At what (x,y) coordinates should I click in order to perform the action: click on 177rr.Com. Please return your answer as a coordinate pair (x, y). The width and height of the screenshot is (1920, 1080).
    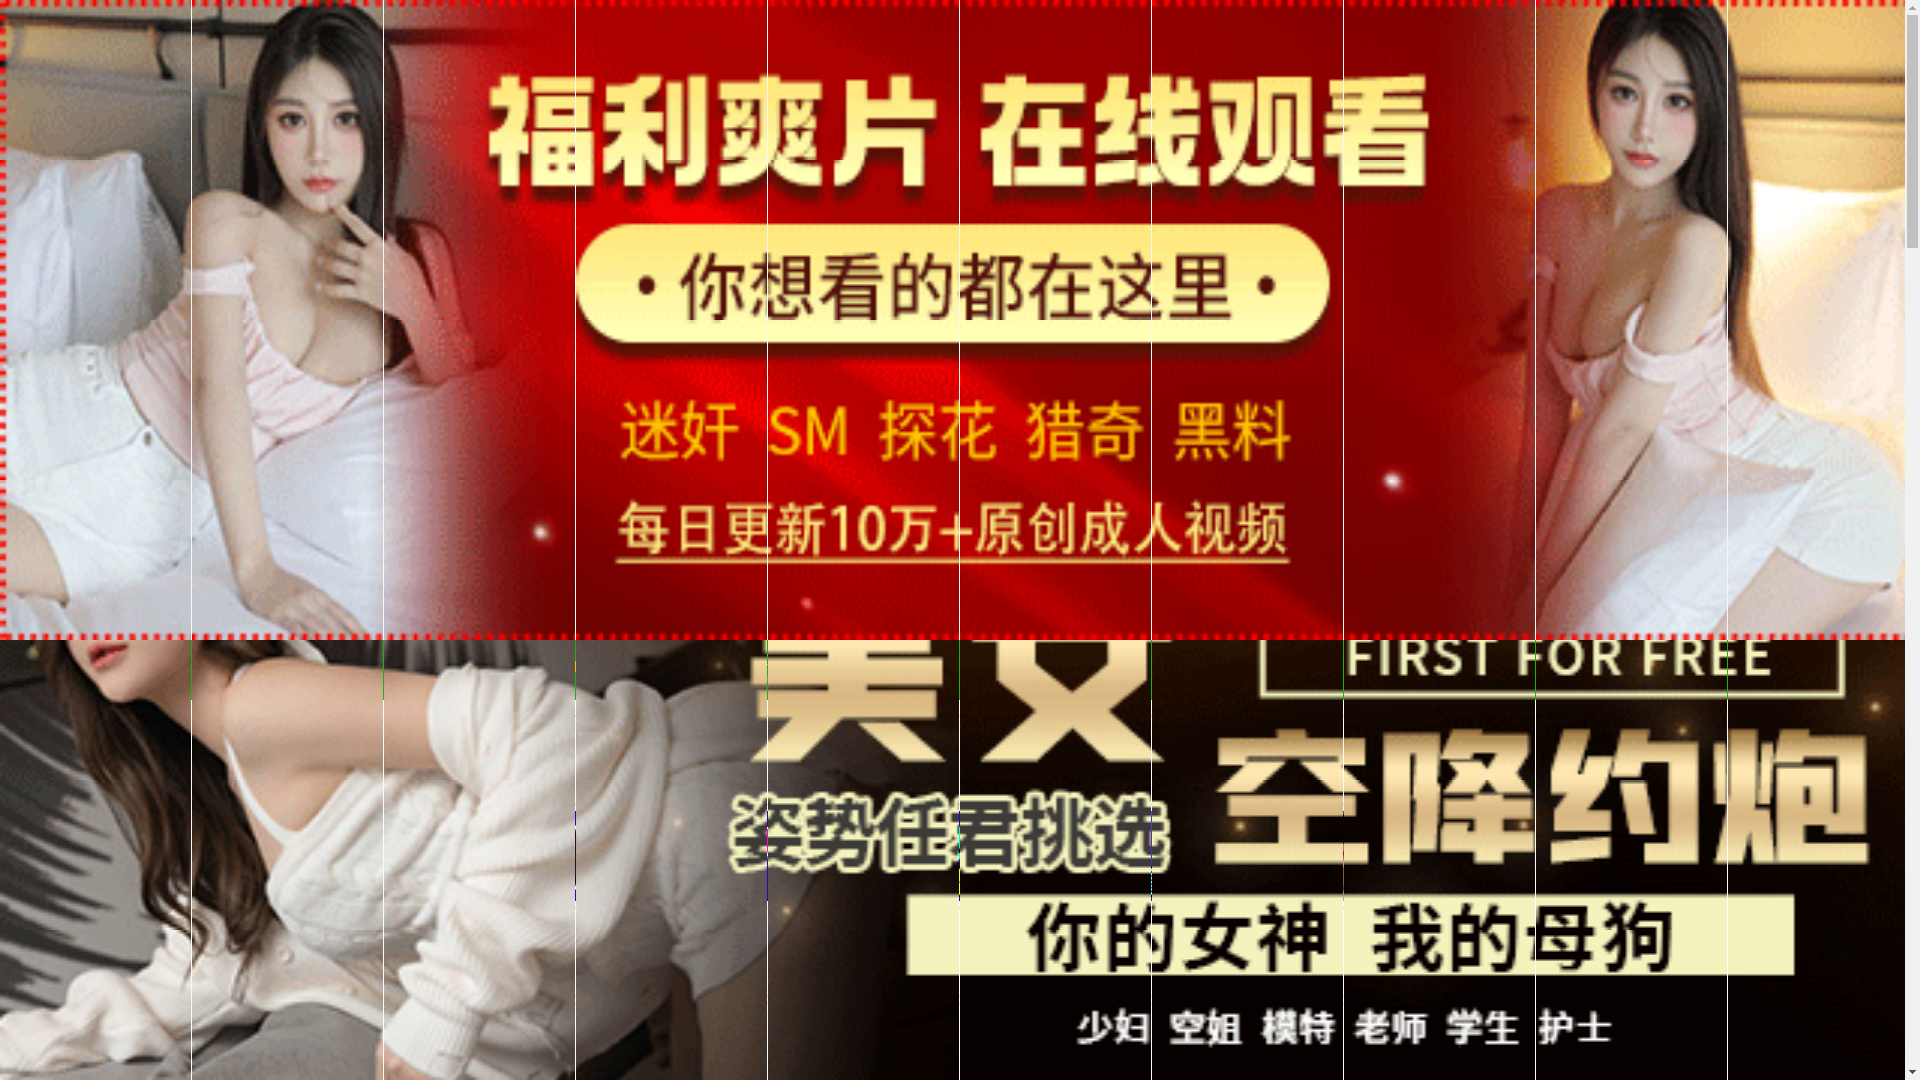
    Looking at the image, I should click on (542, 665).